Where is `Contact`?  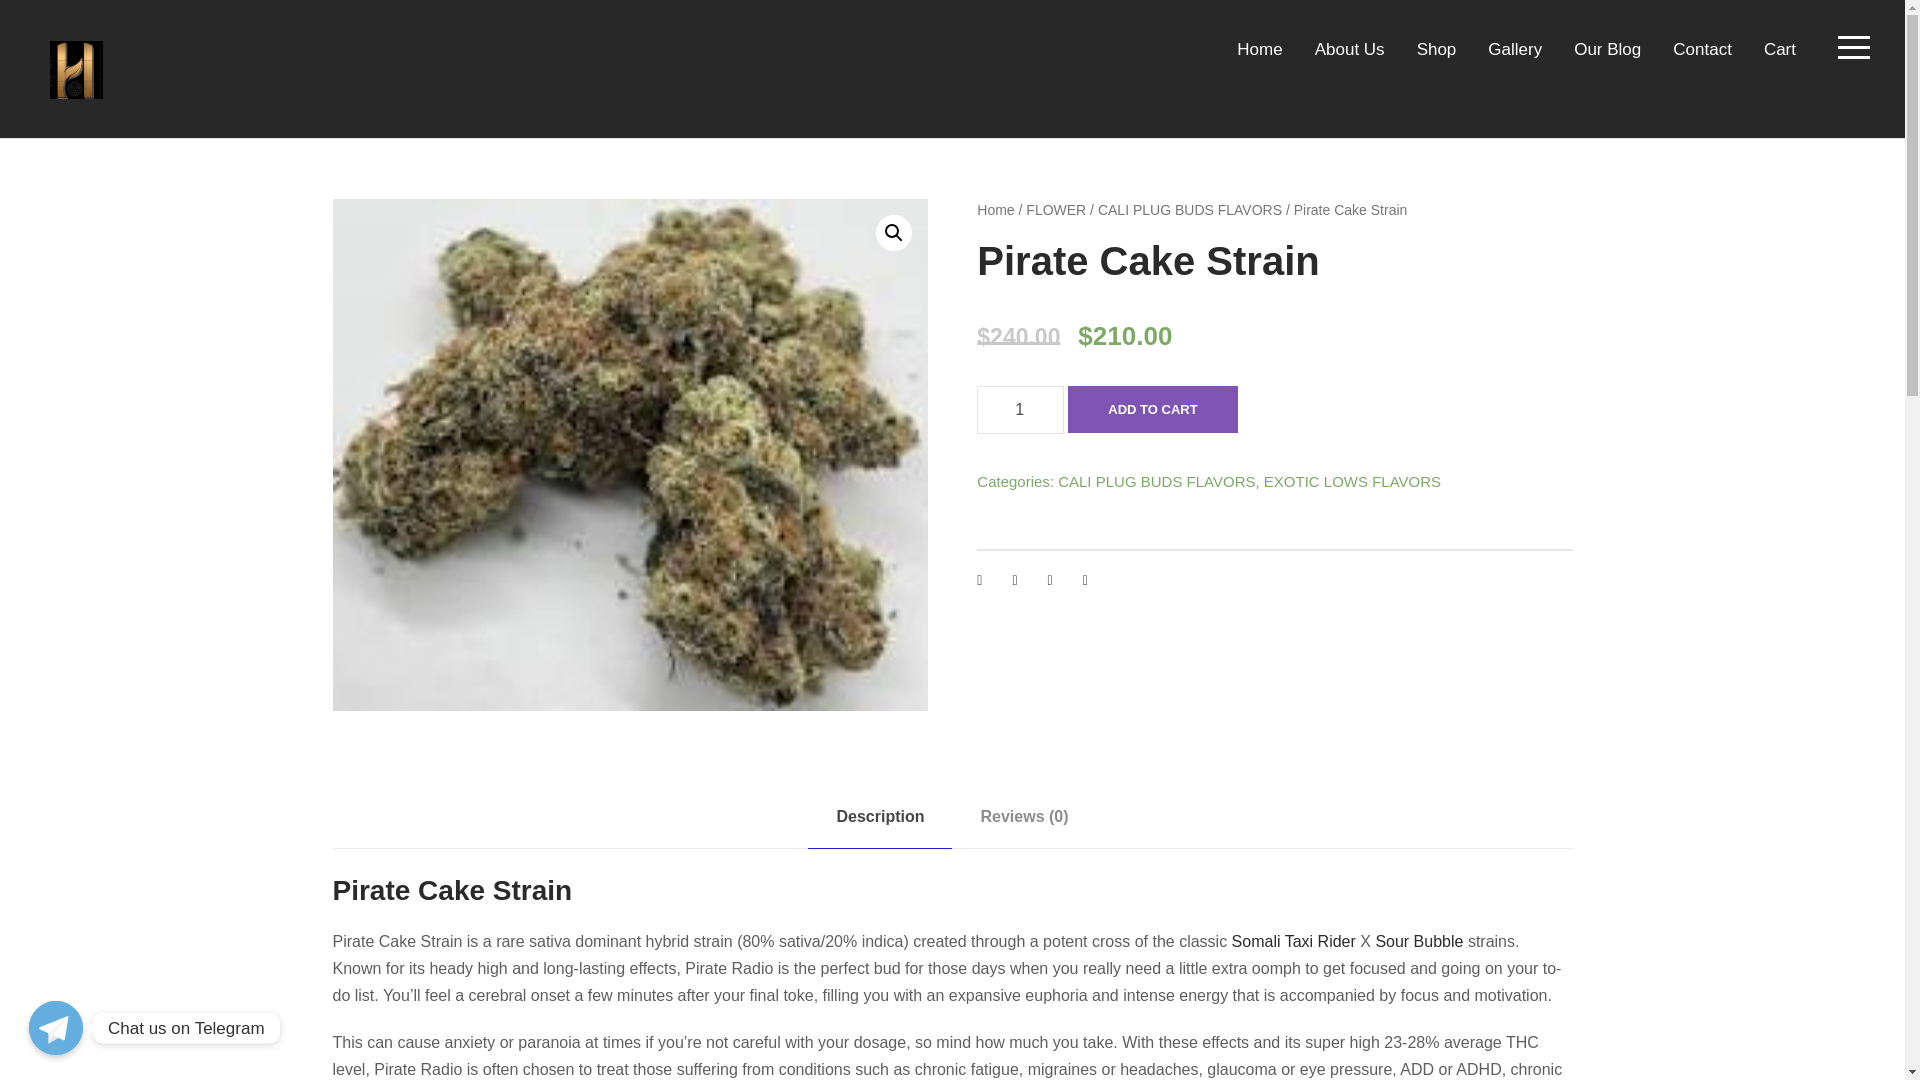 Contact is located at coordinates (1702, 59).